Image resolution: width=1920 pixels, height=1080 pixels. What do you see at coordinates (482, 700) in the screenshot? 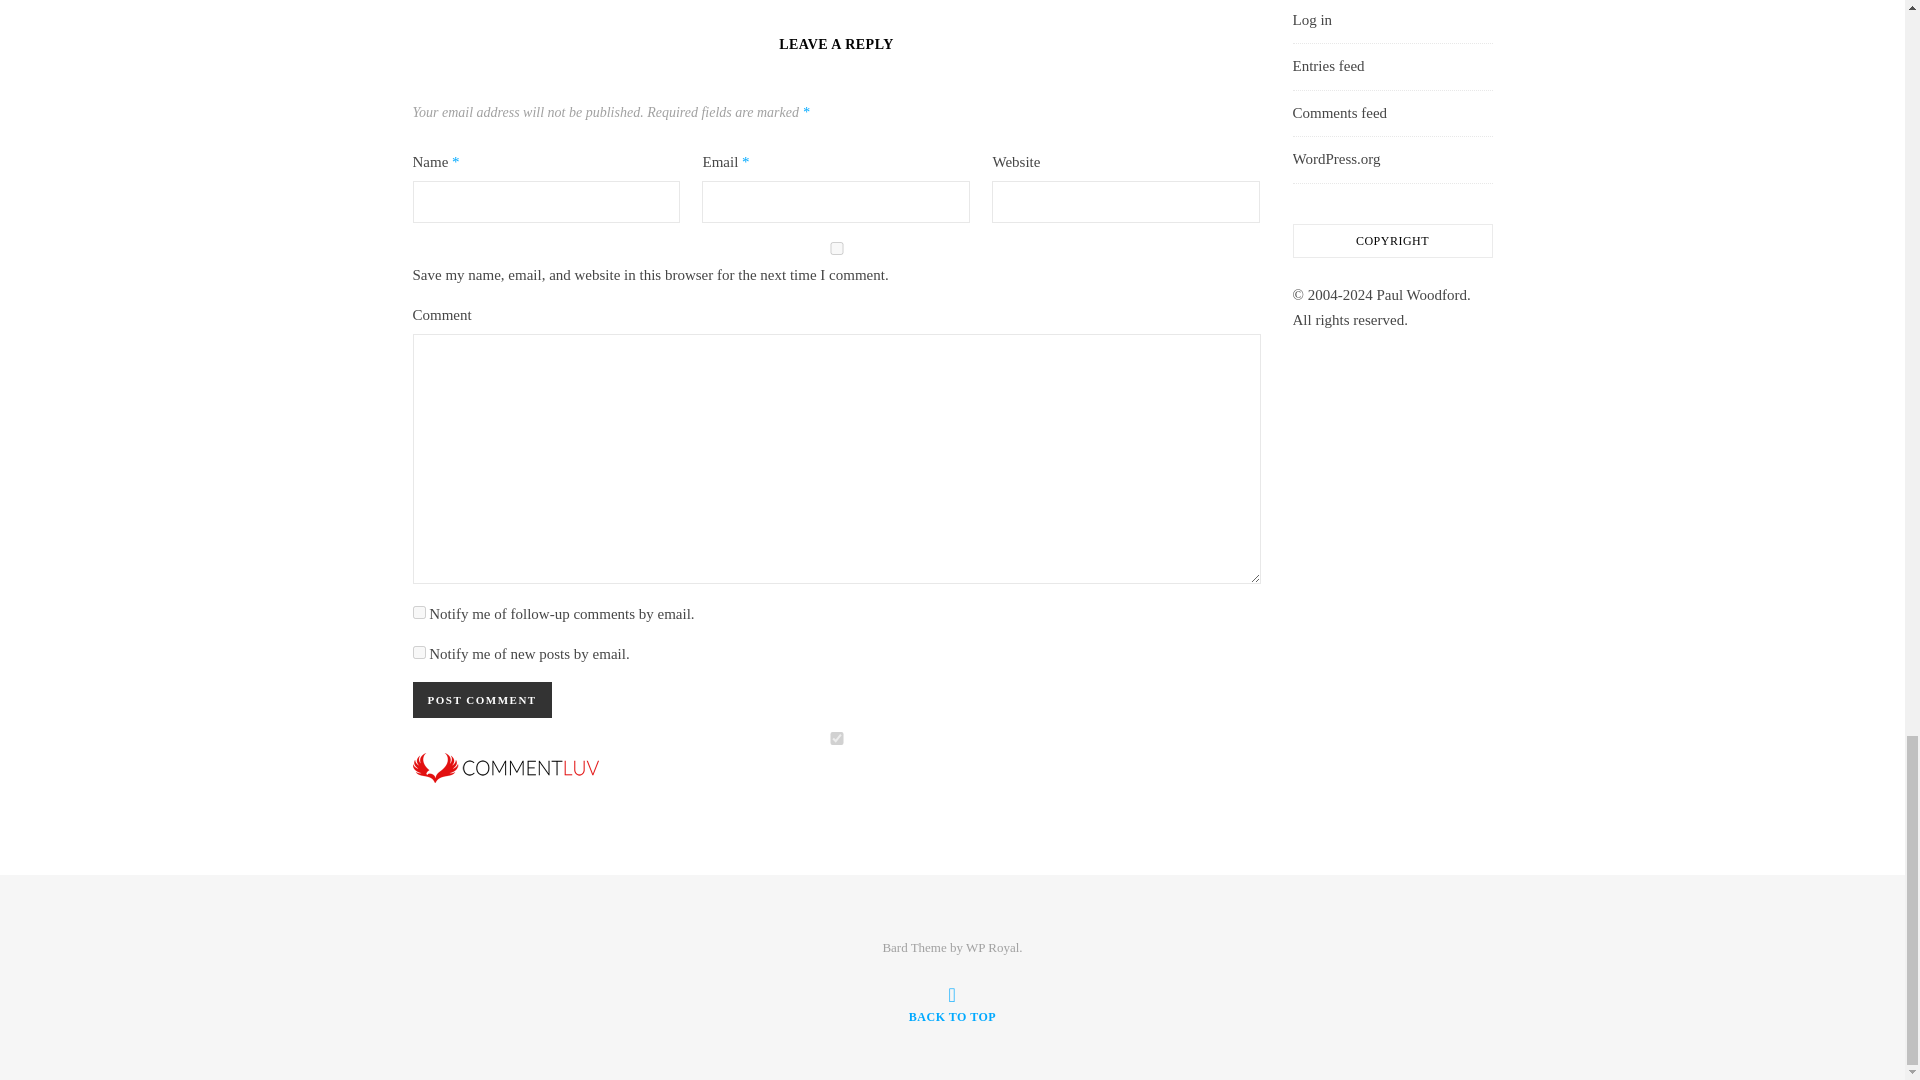
I see `Post Comment` at bounding box center [482, 700].